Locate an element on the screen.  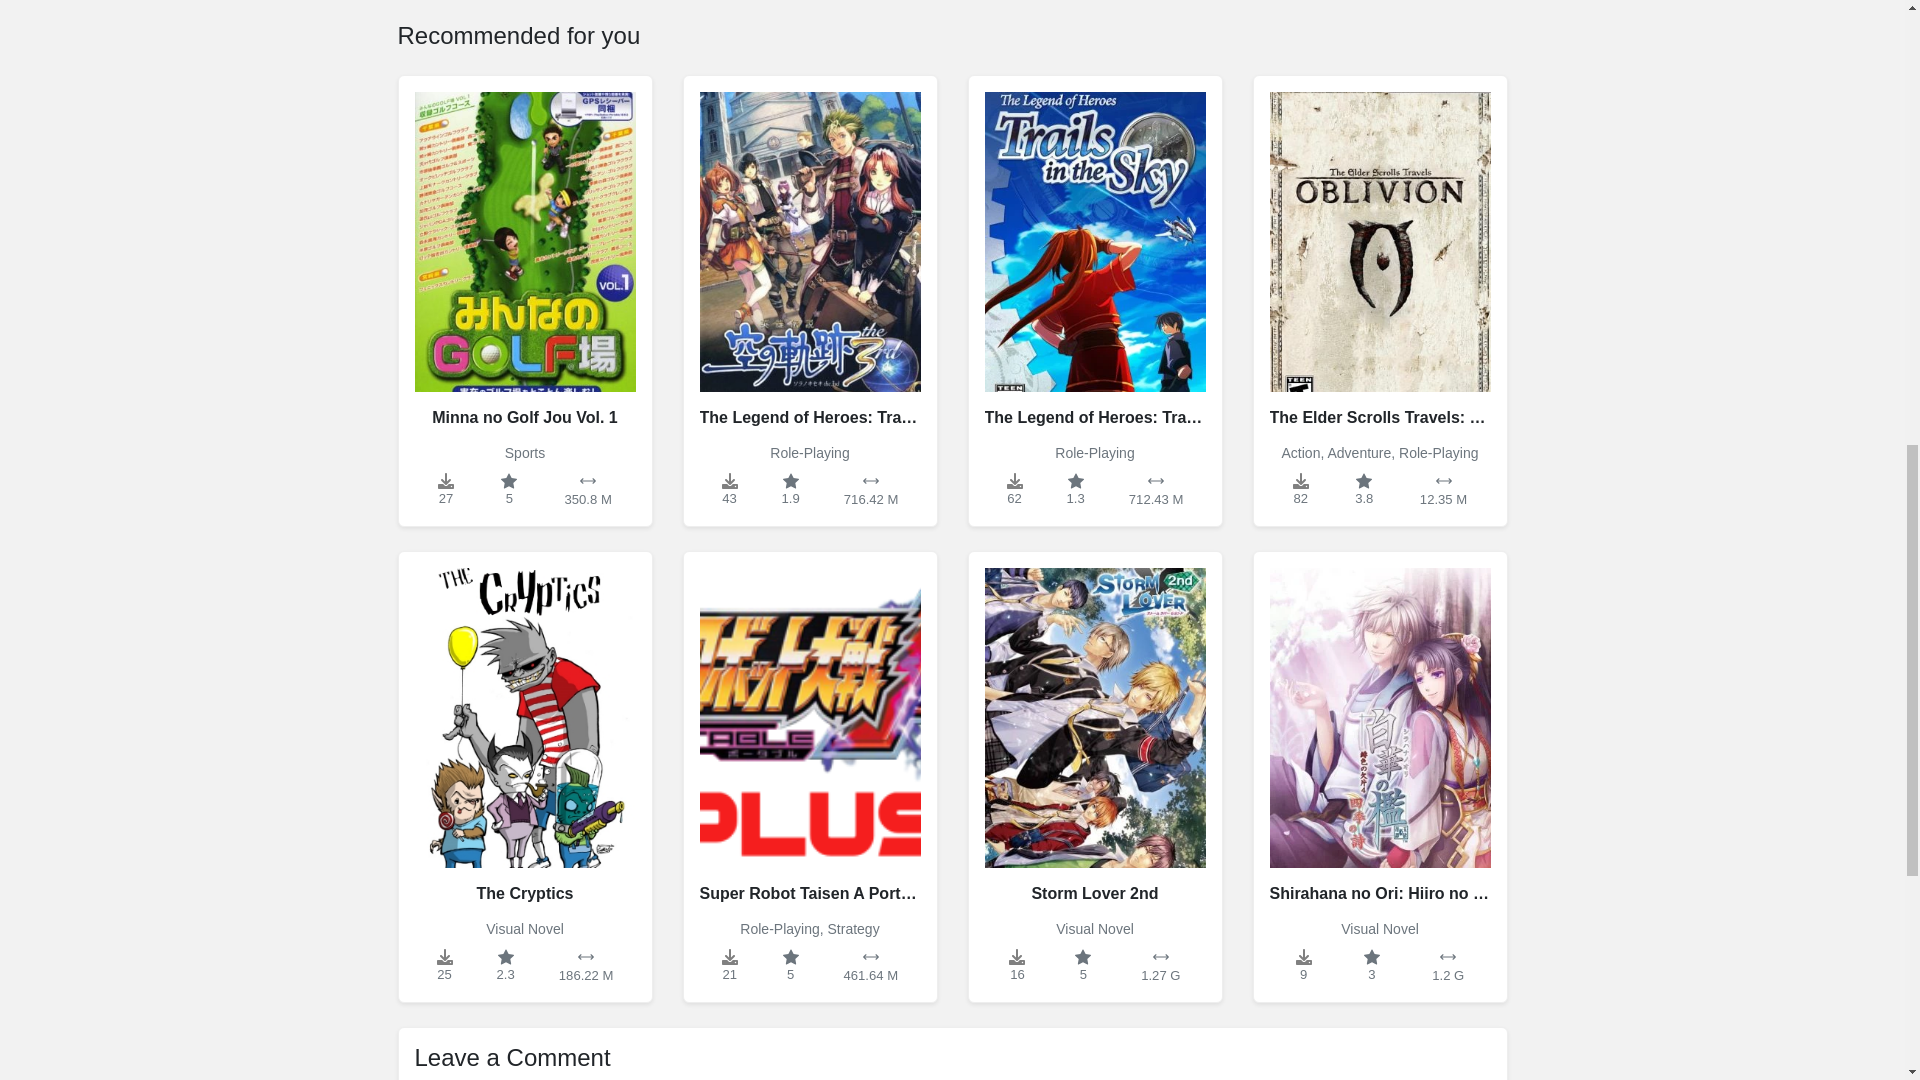
Super Robot Taisen A Portable Plus is located at coordinates (810, 735).